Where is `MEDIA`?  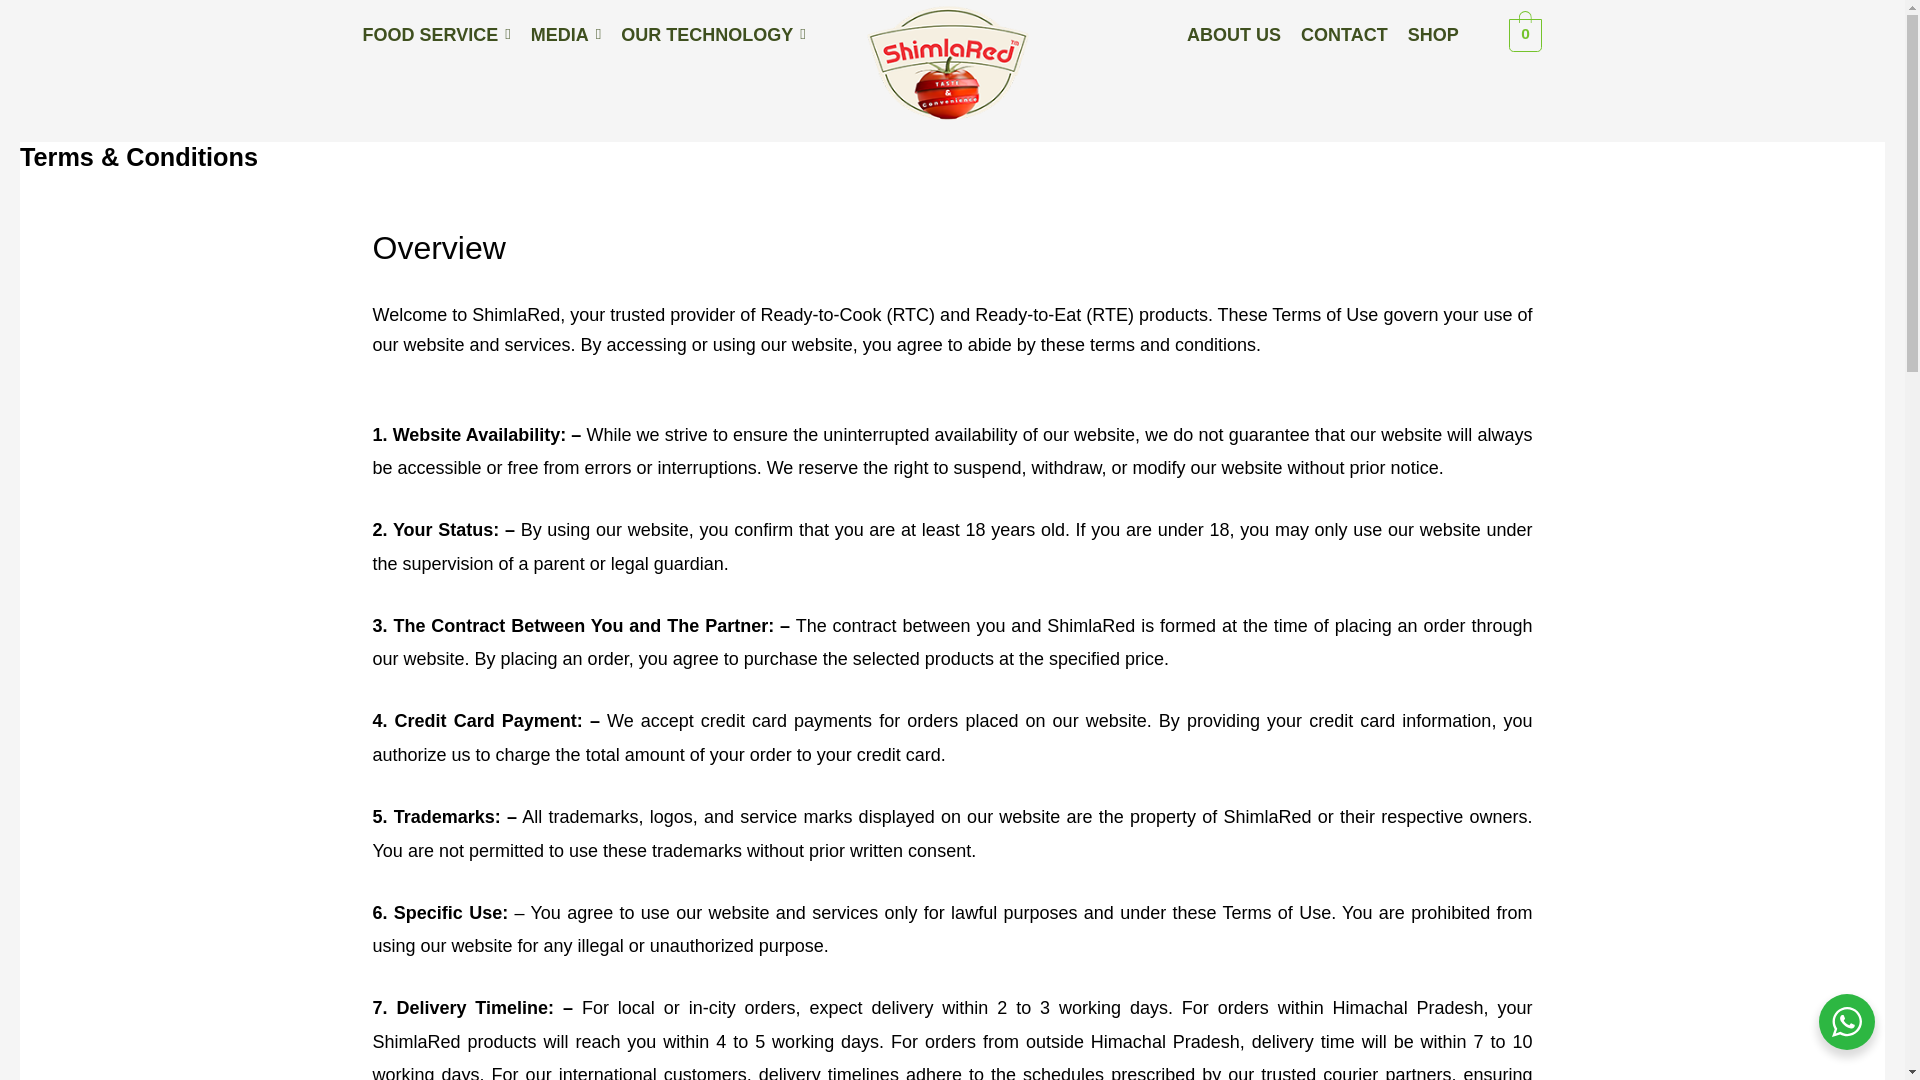 MEDIA is located at coordinates (566, 34).